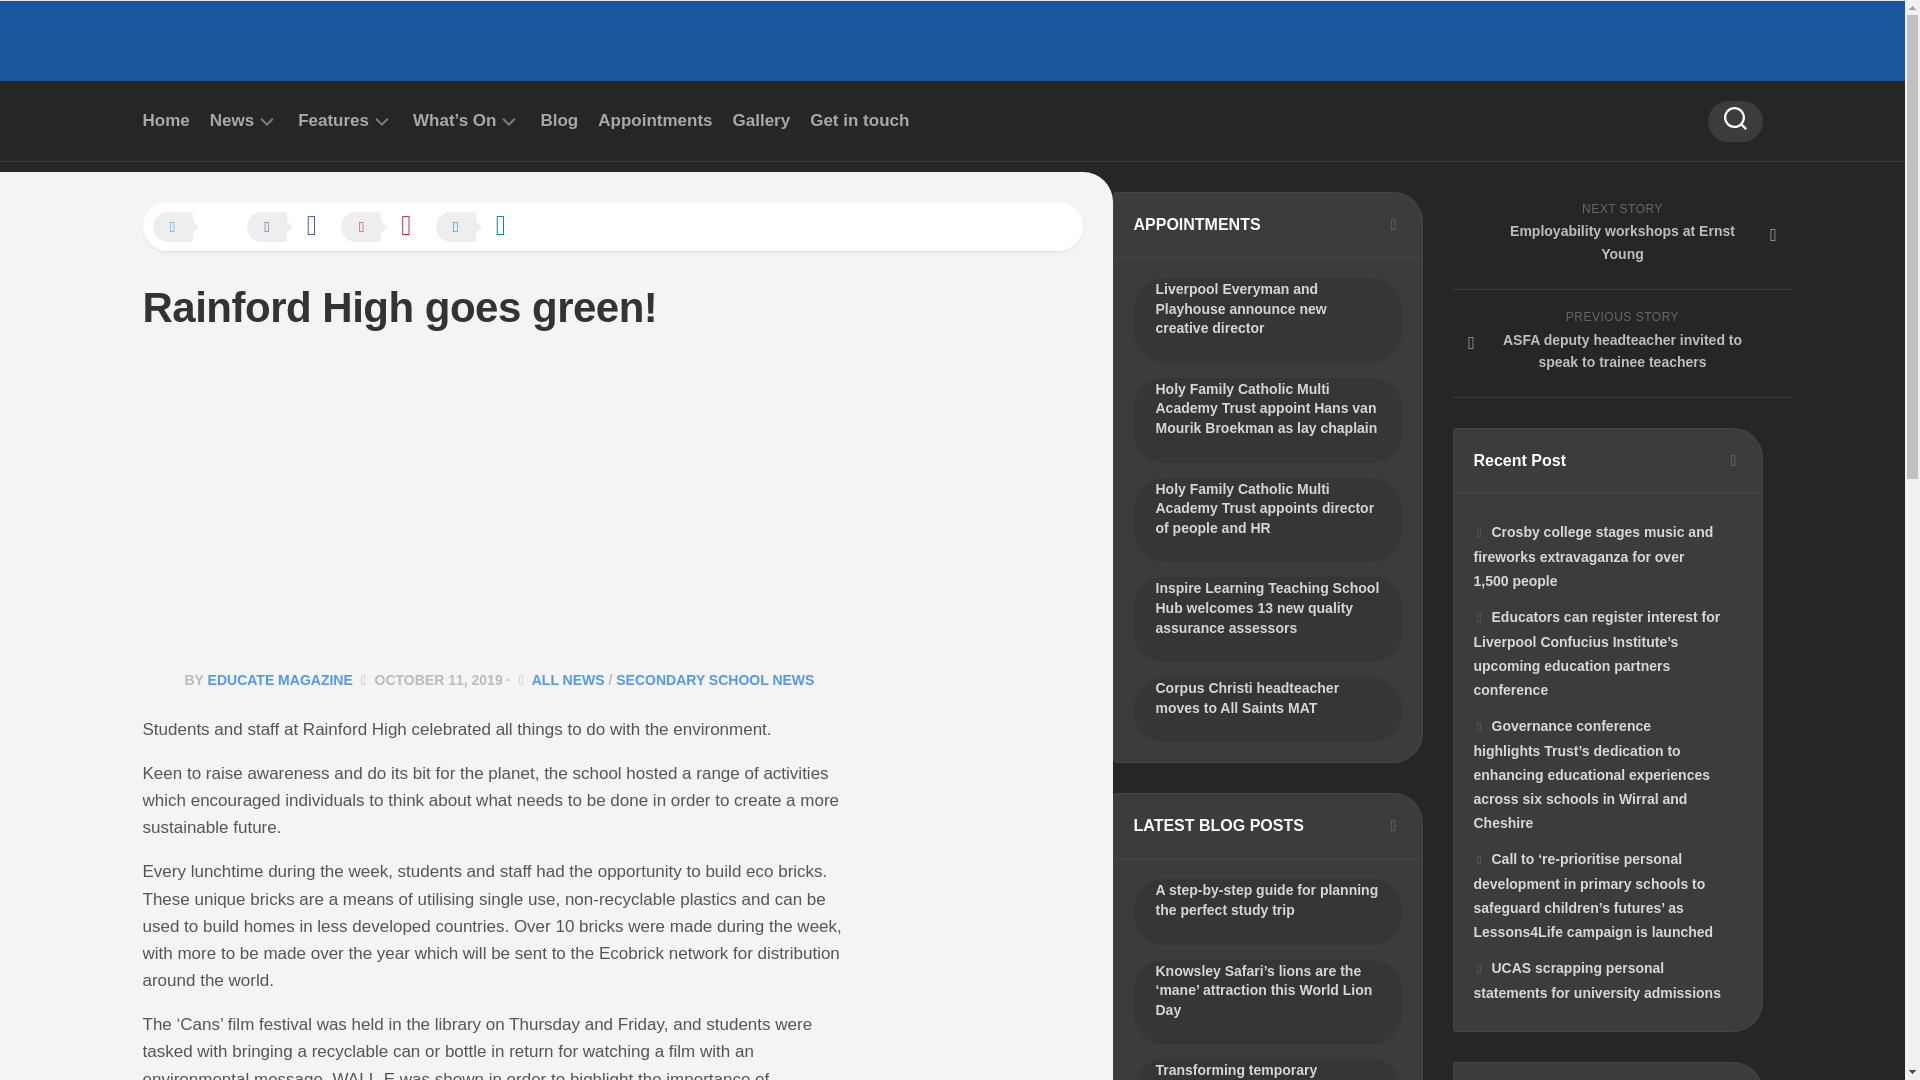 Image resolution: width=1920 pixels, height=1080 pixels. Describe the element at coordinates (231, 120) in the screenshot. I see `News` at that location.